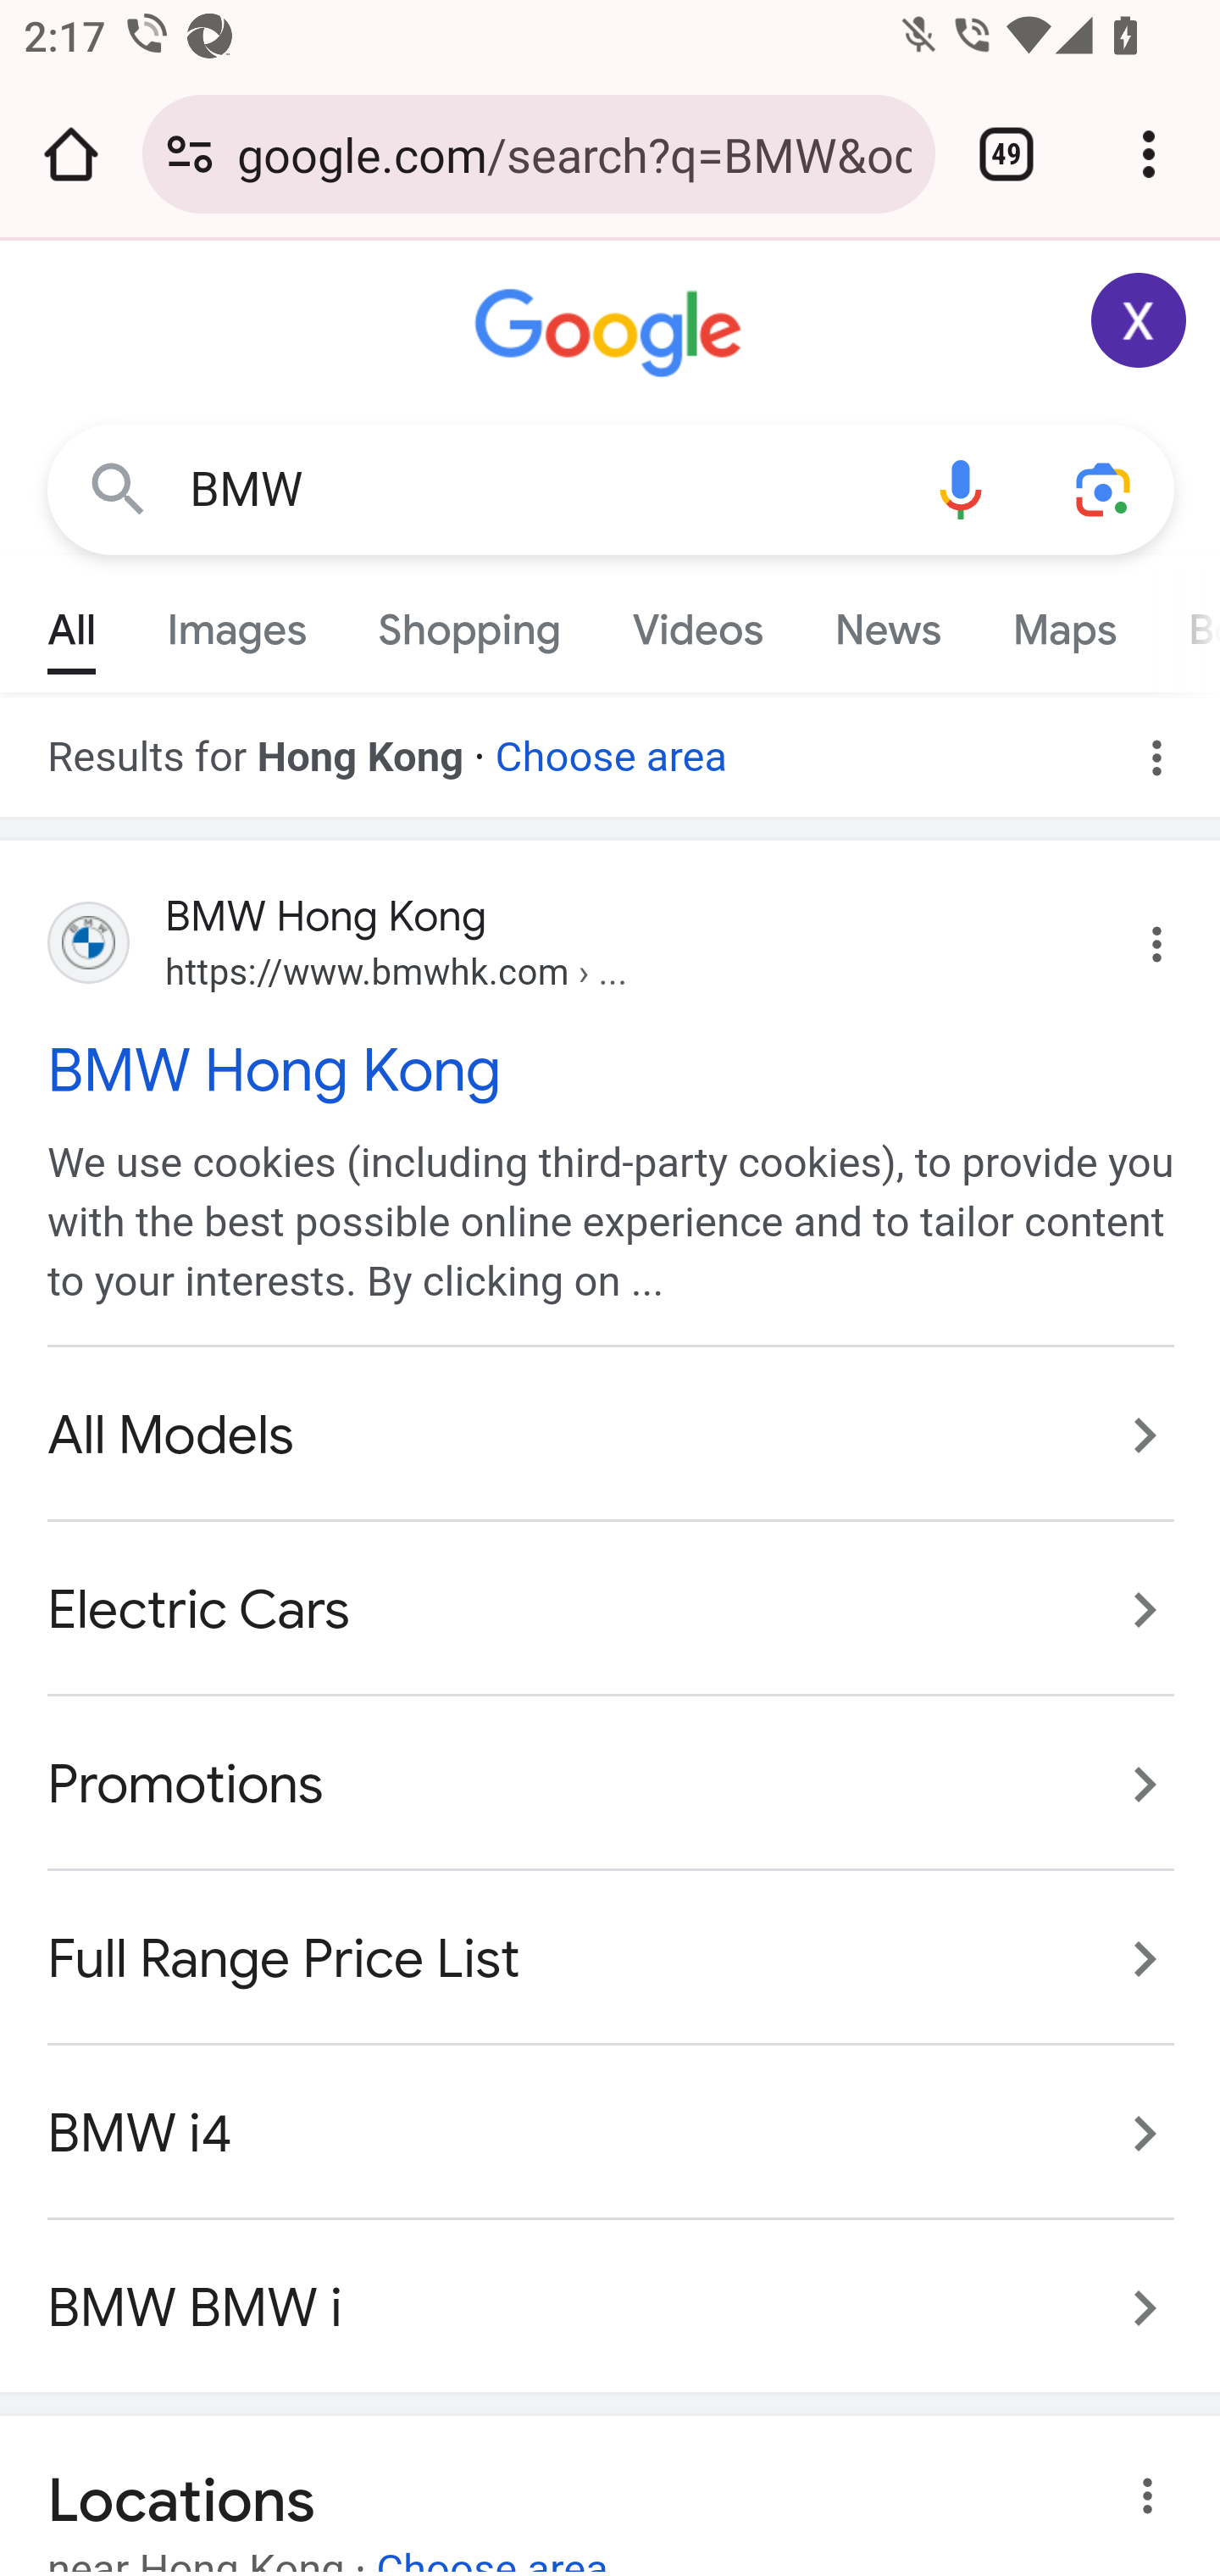 The image size is (1220, 2576). Describe the element at coordinates (612, 2132) in the screenshot. I see `BMW i4` at that location.